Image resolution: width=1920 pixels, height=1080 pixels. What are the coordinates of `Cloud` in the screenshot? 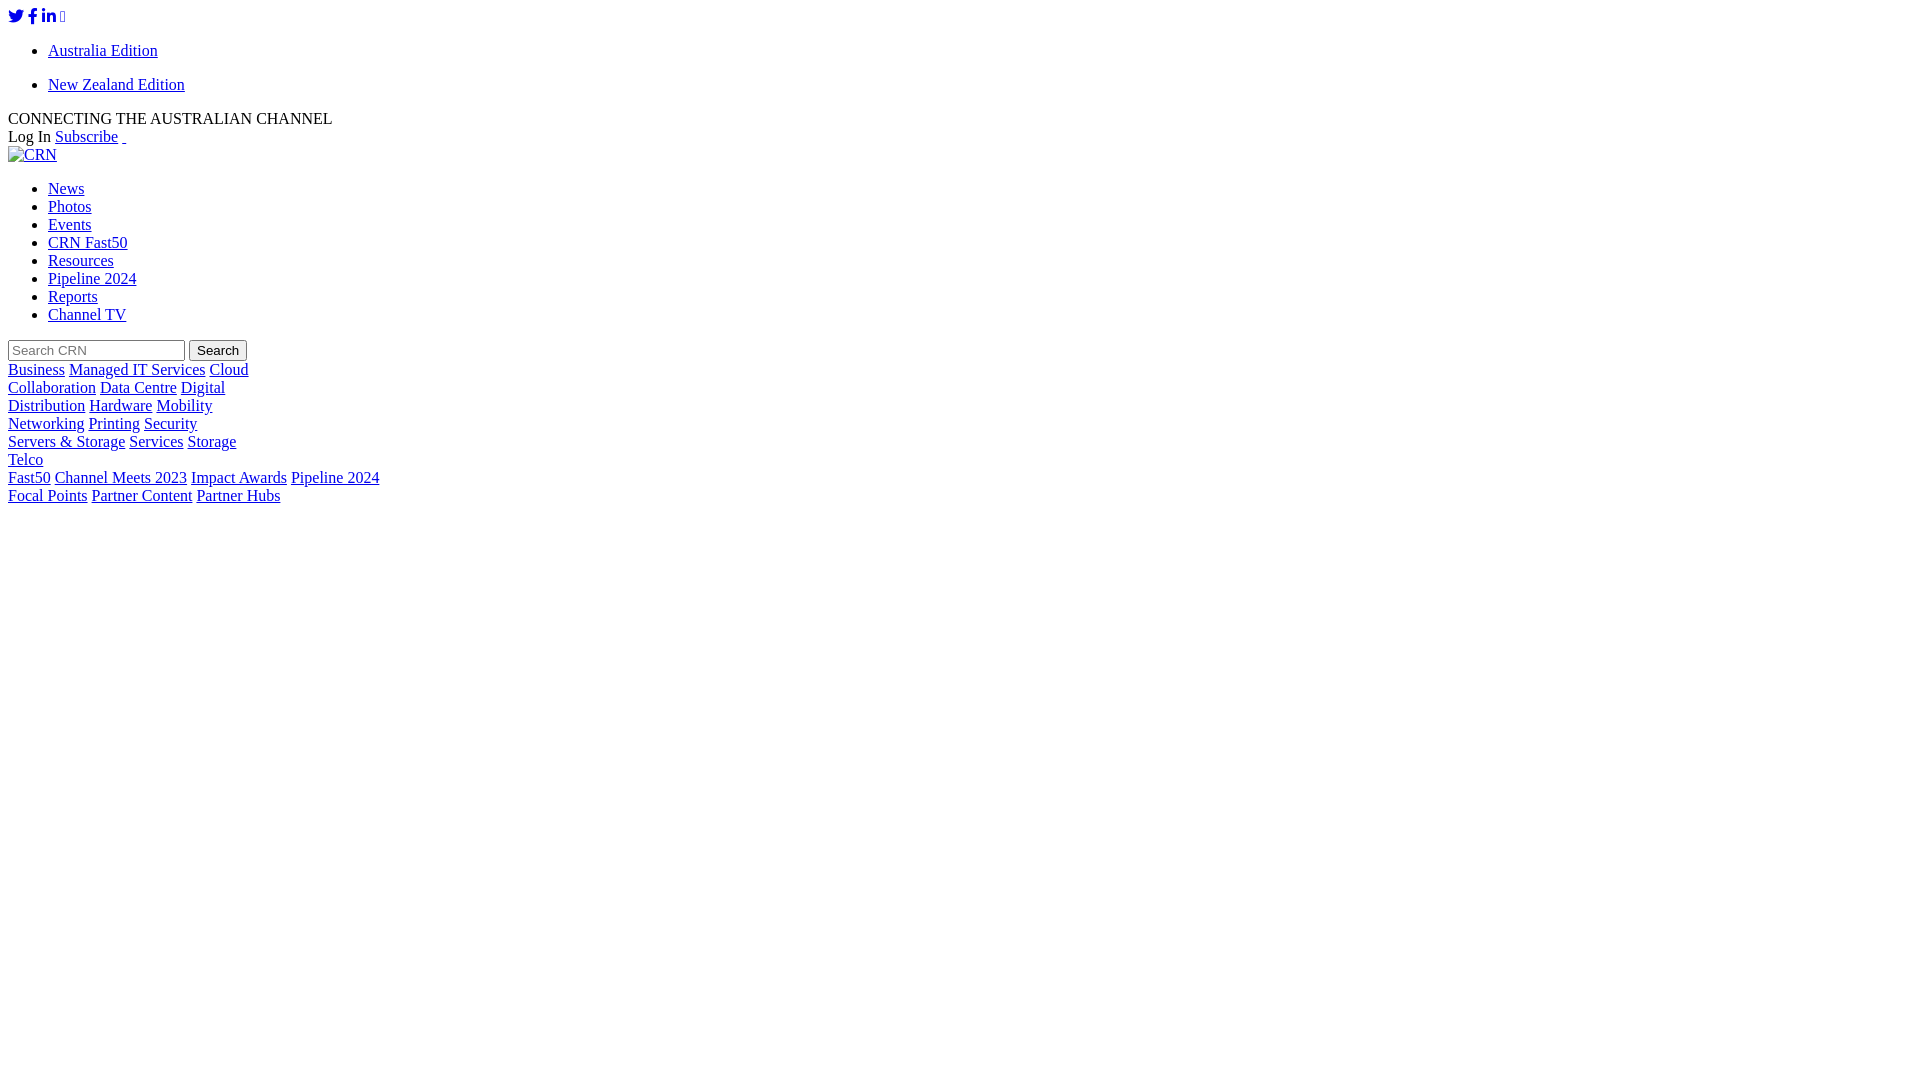 It's located at (228, 370).